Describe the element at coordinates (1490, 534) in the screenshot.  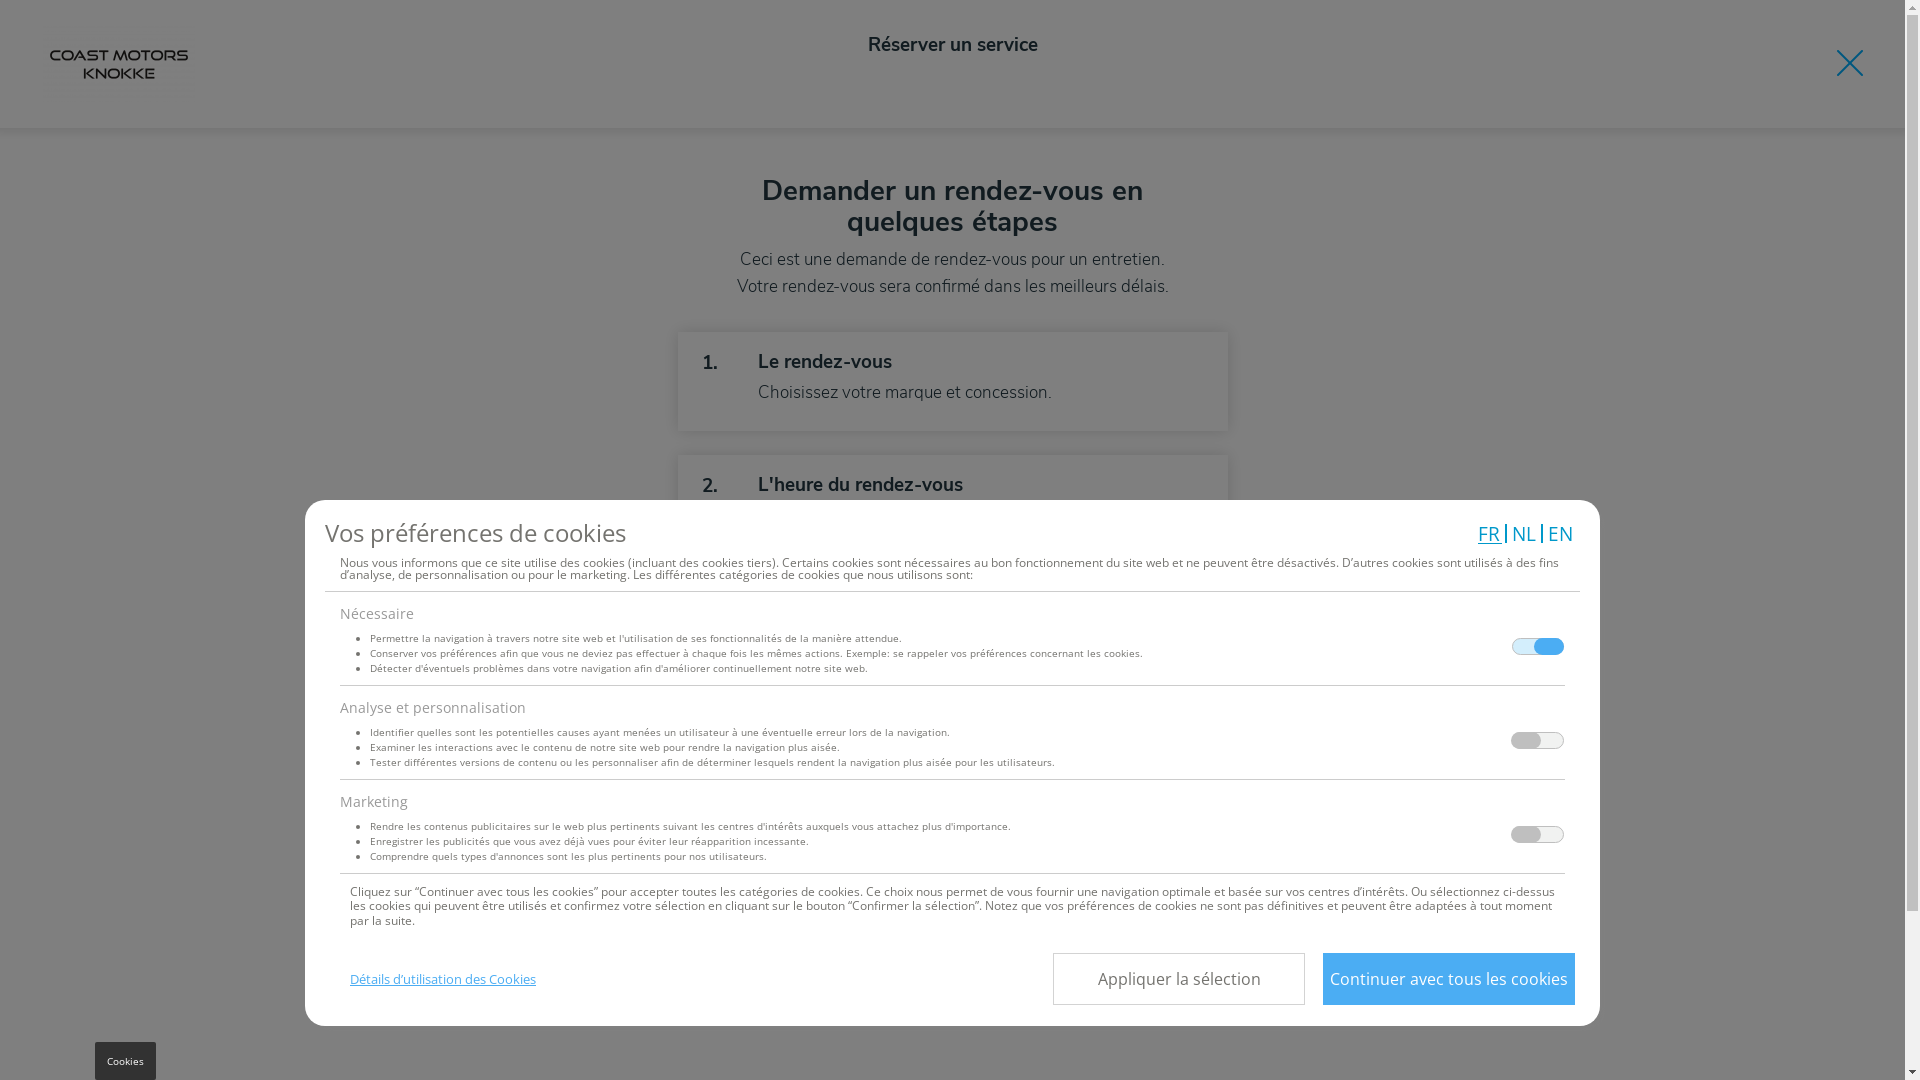
I see `FR` at that location.